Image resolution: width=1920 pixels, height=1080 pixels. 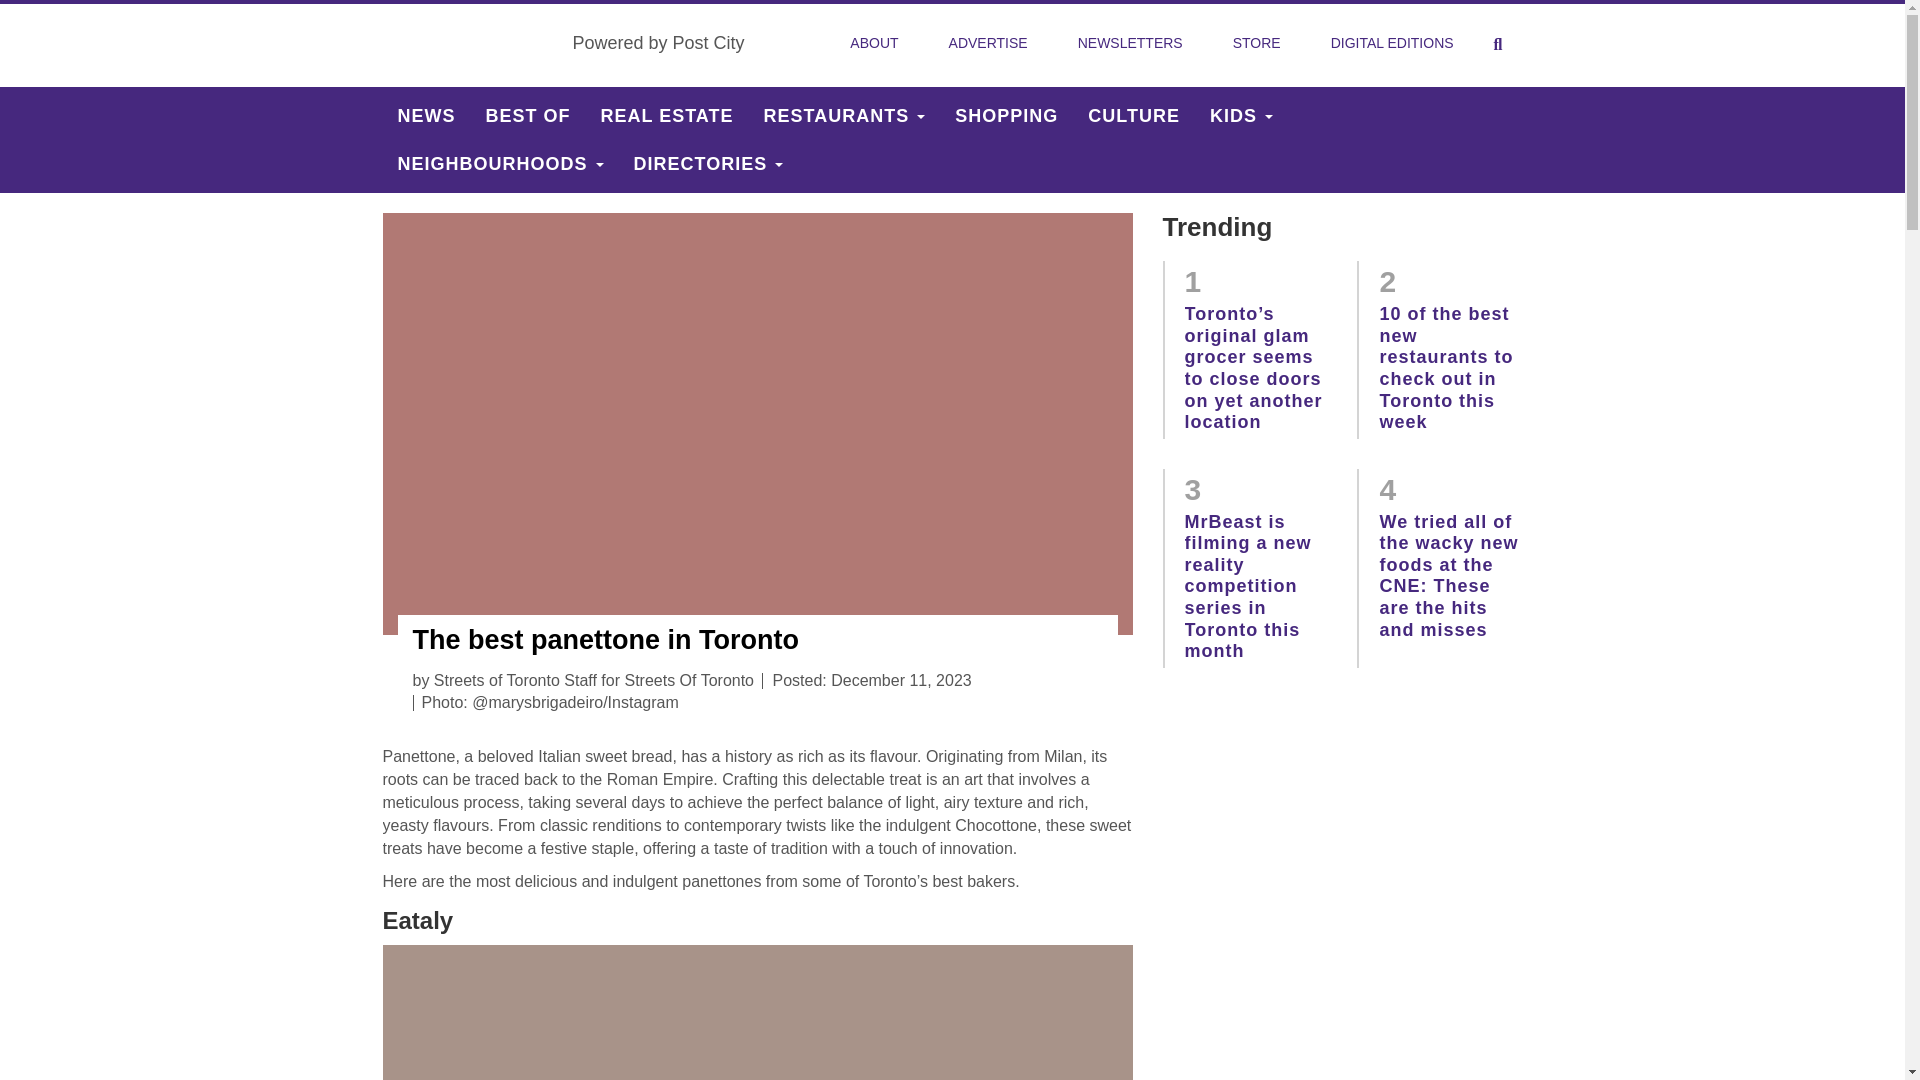 What do you see at coordinates (1130, 43) in the screenshot?
I see `NEWSLETTERS` at bounding box center [1130, 43].